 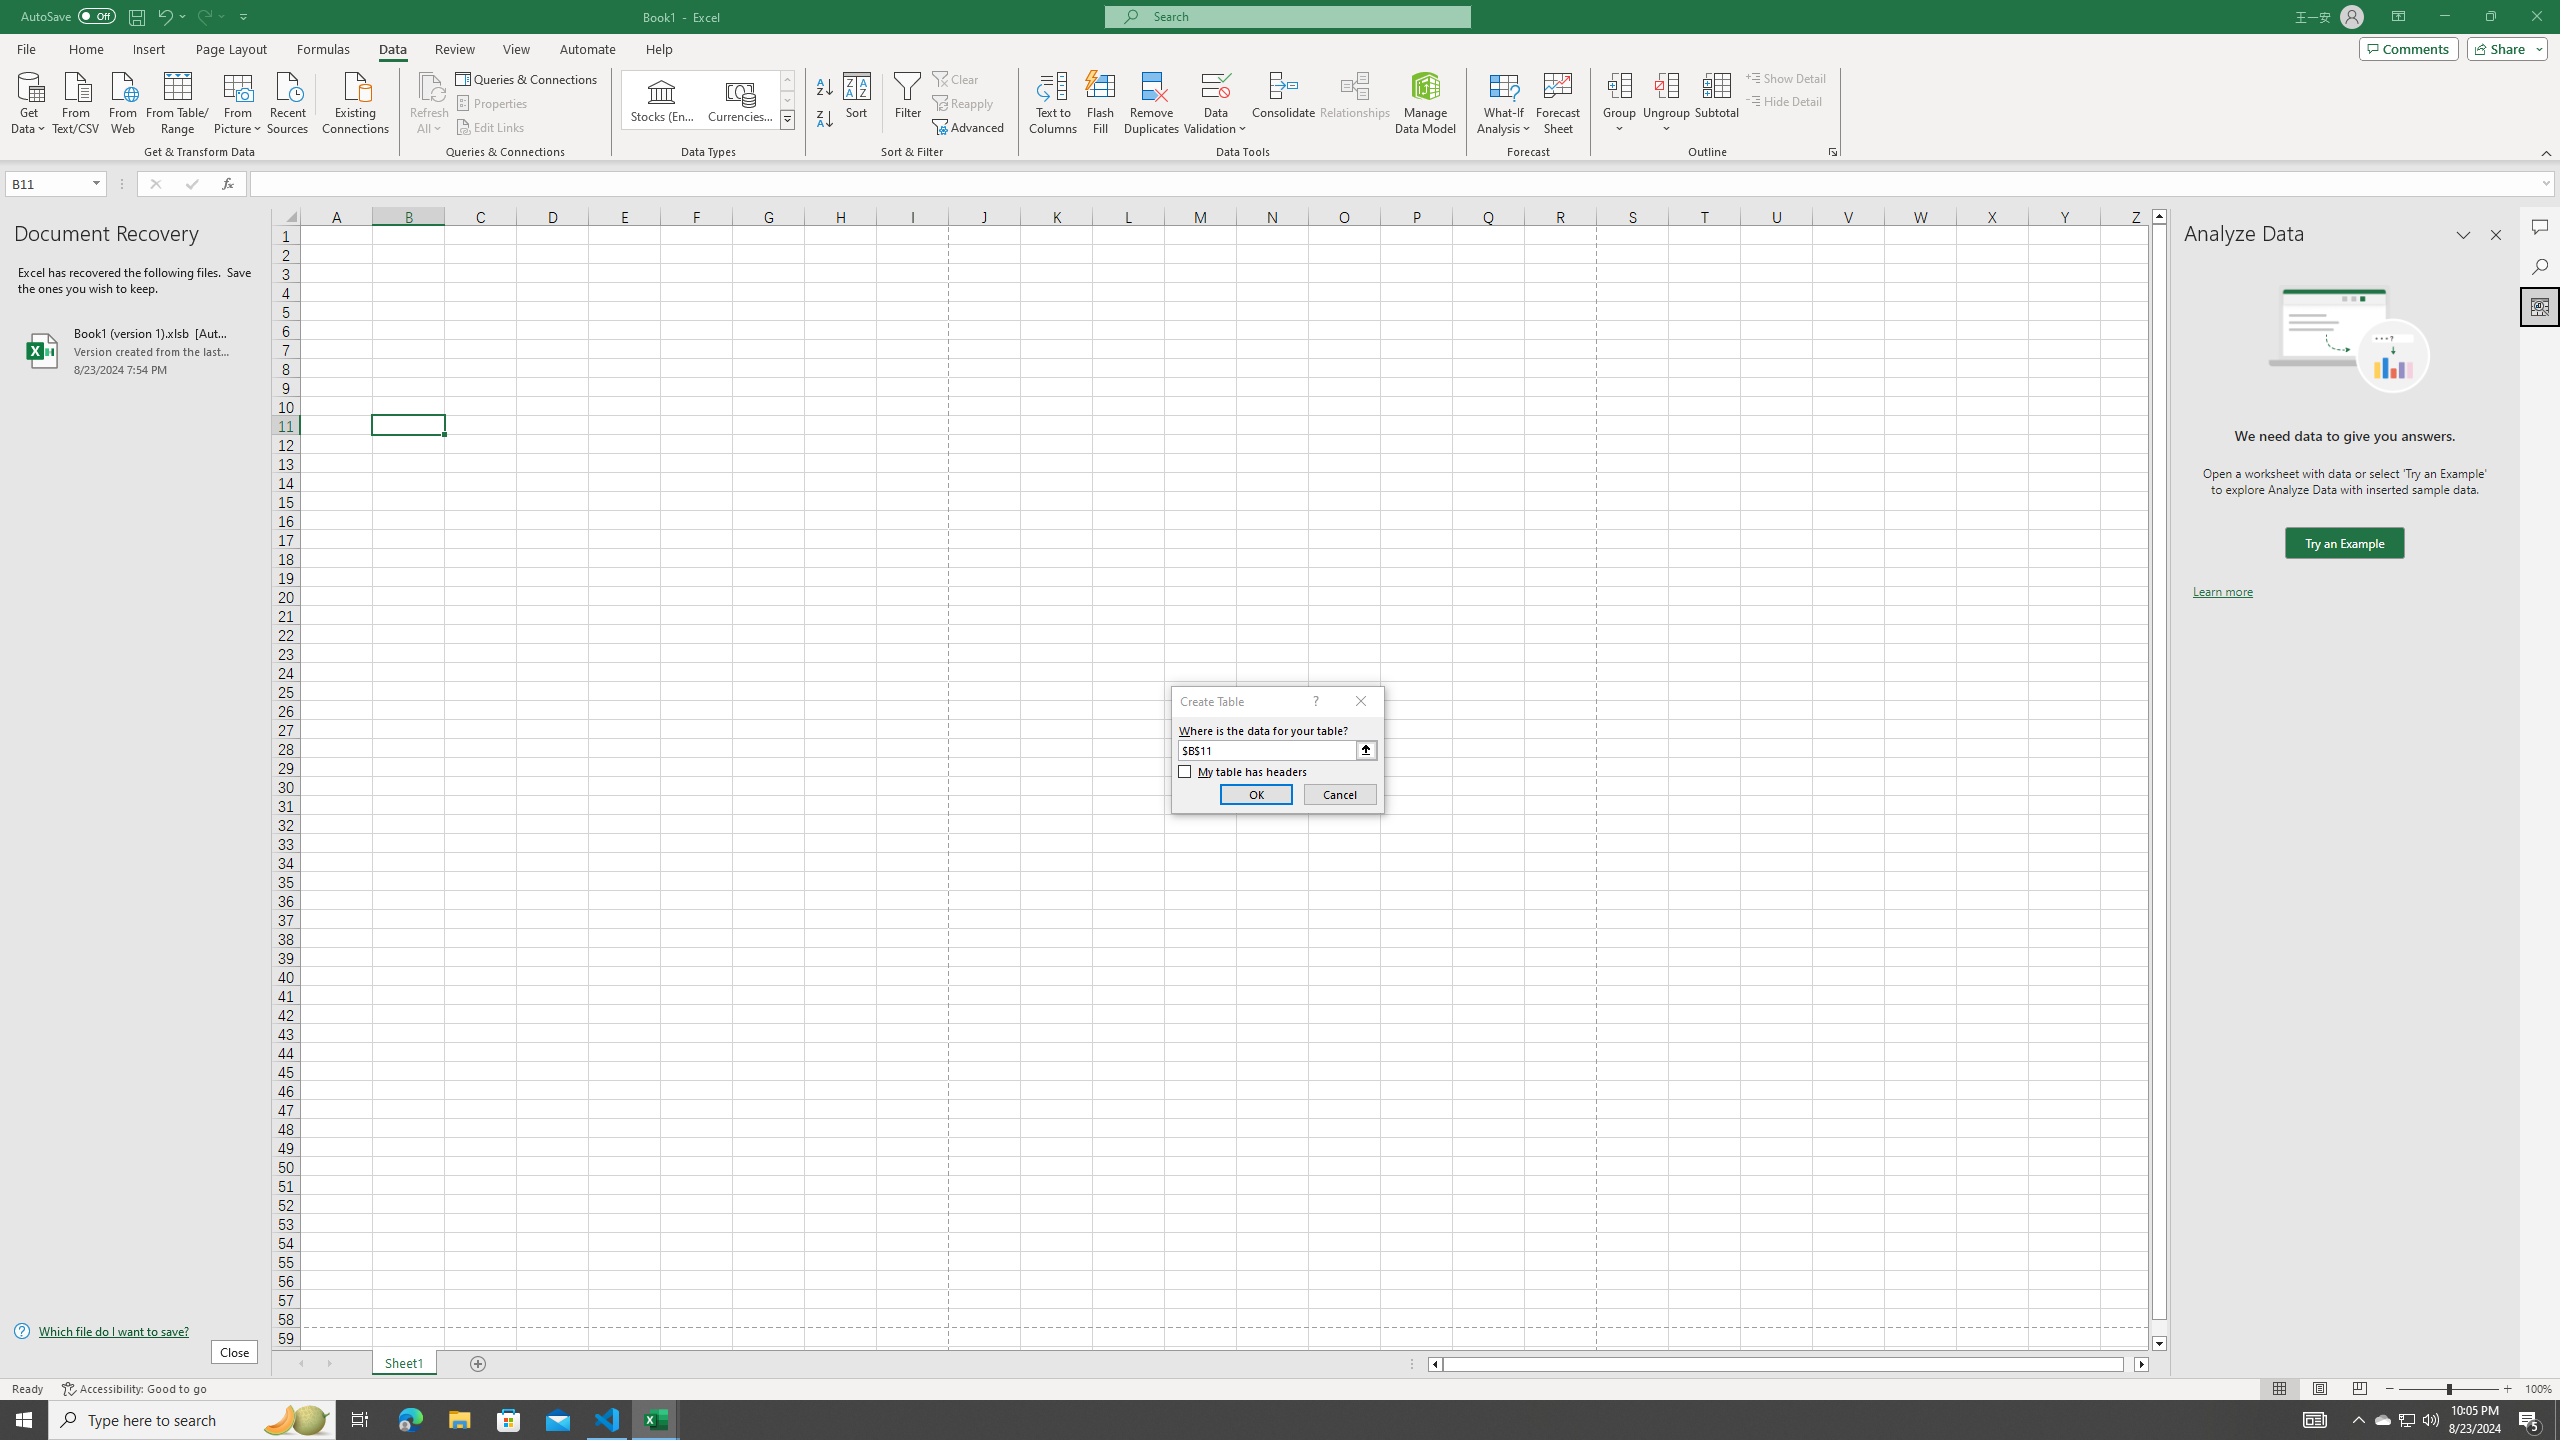 What do you see at coordinates (2360, 1389) in the screenshot?
I see `Page Break Preview` at bounding box center [2360, 1389].